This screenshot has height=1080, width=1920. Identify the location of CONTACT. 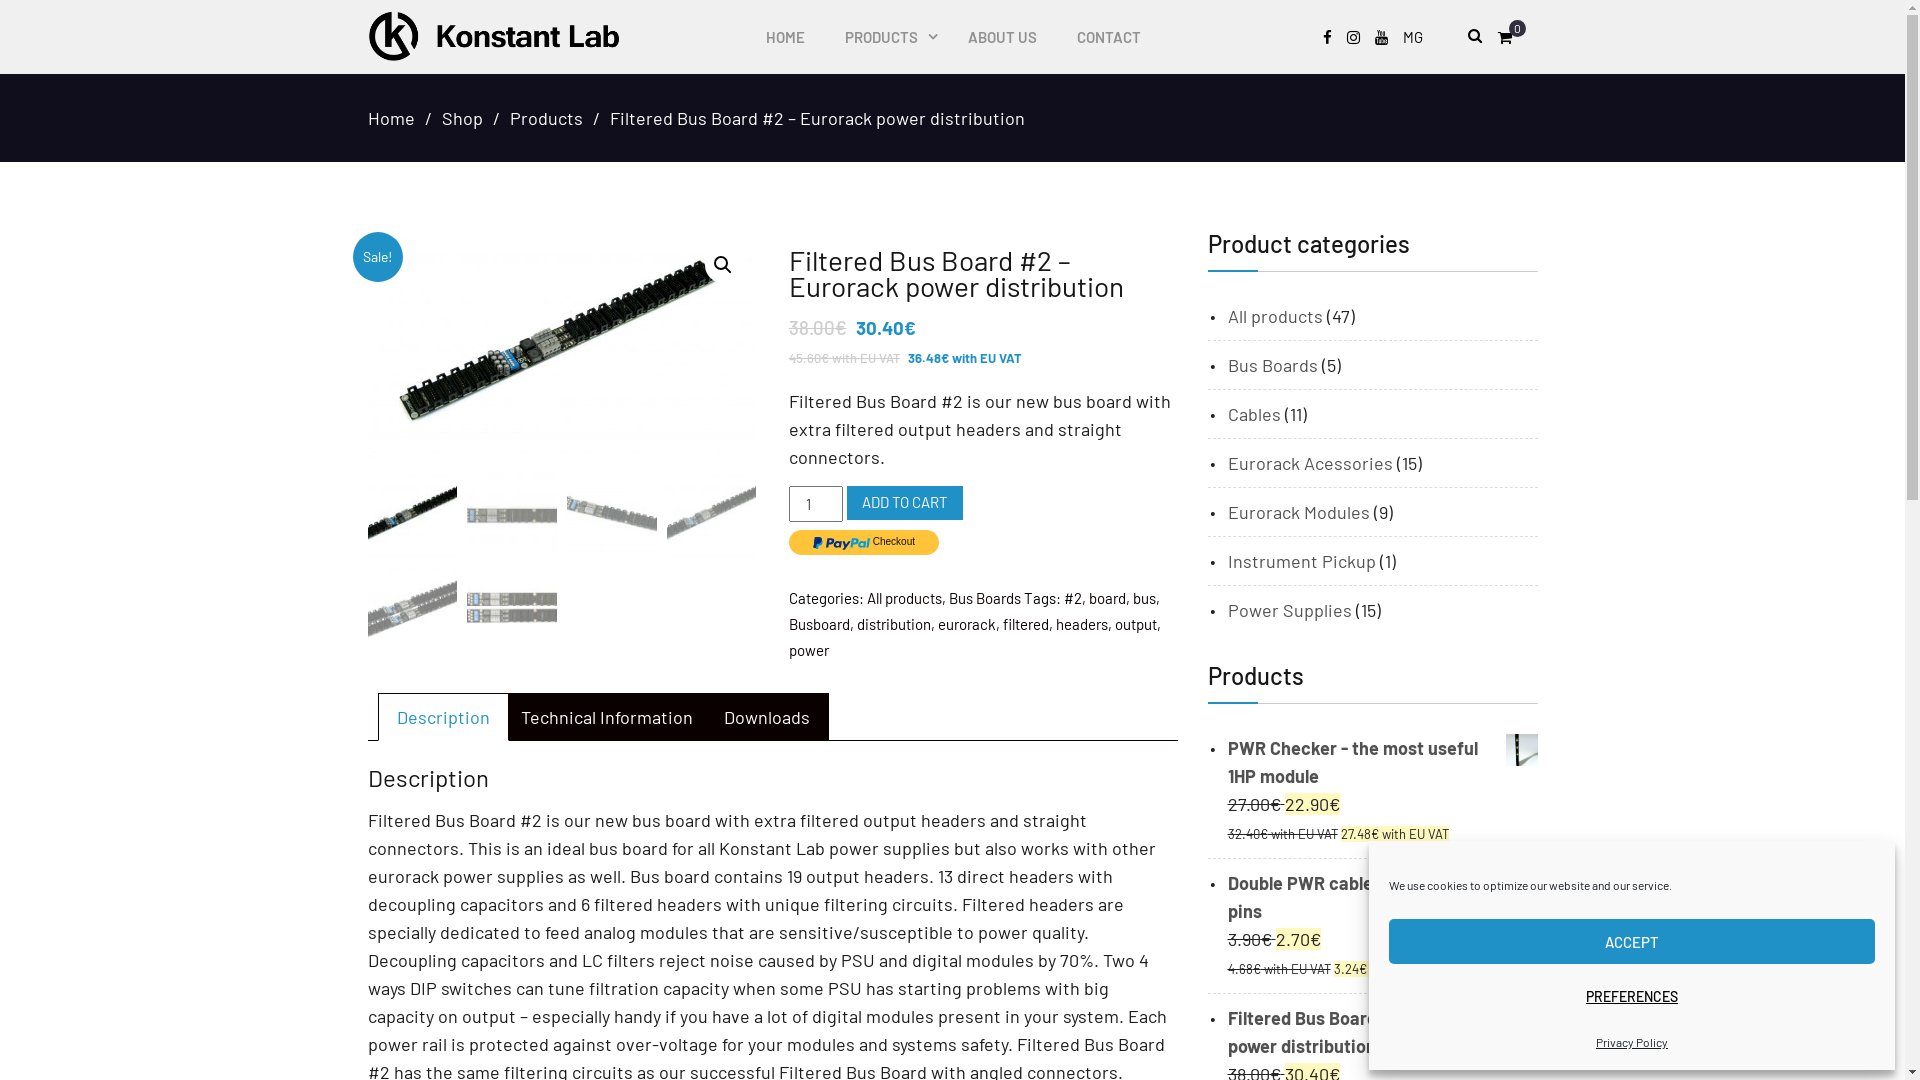
(1108, 37).